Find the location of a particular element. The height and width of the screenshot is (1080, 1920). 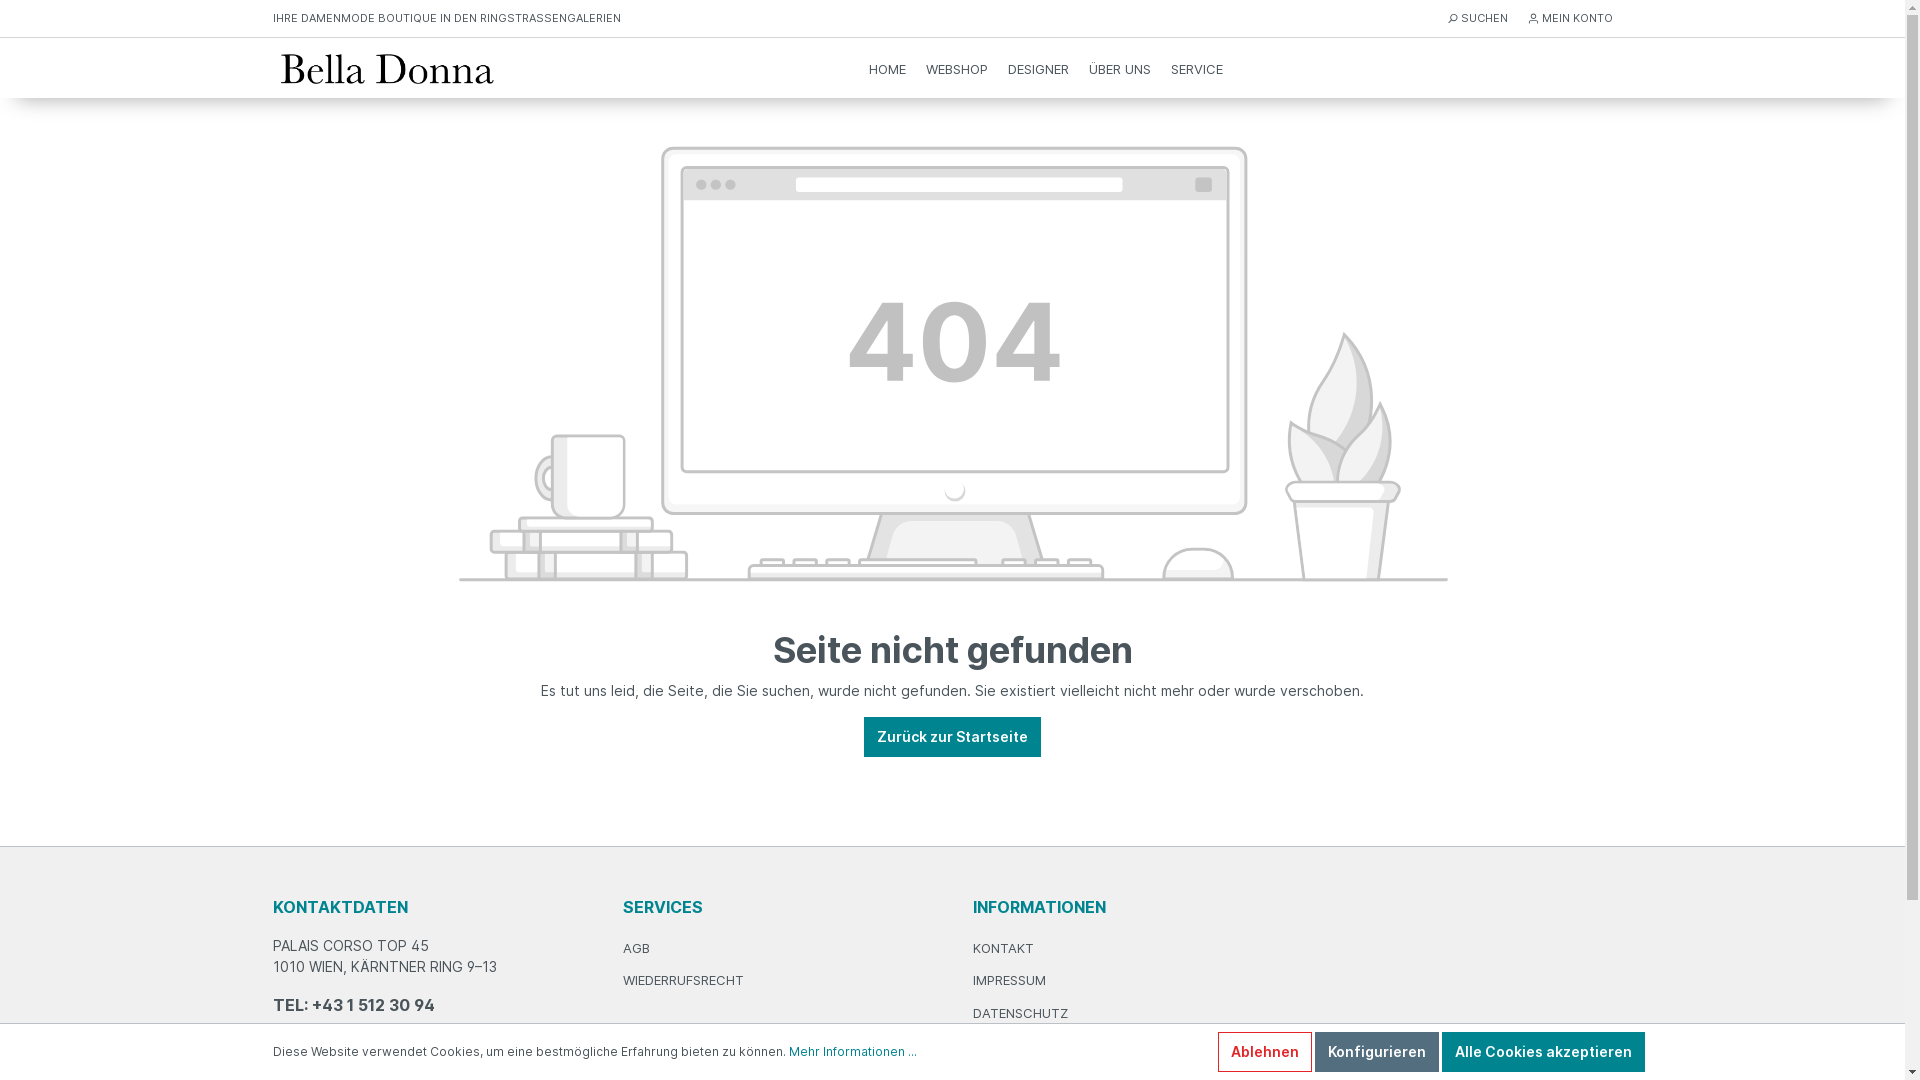

SERVICE is located at coordinates (1197, 68).